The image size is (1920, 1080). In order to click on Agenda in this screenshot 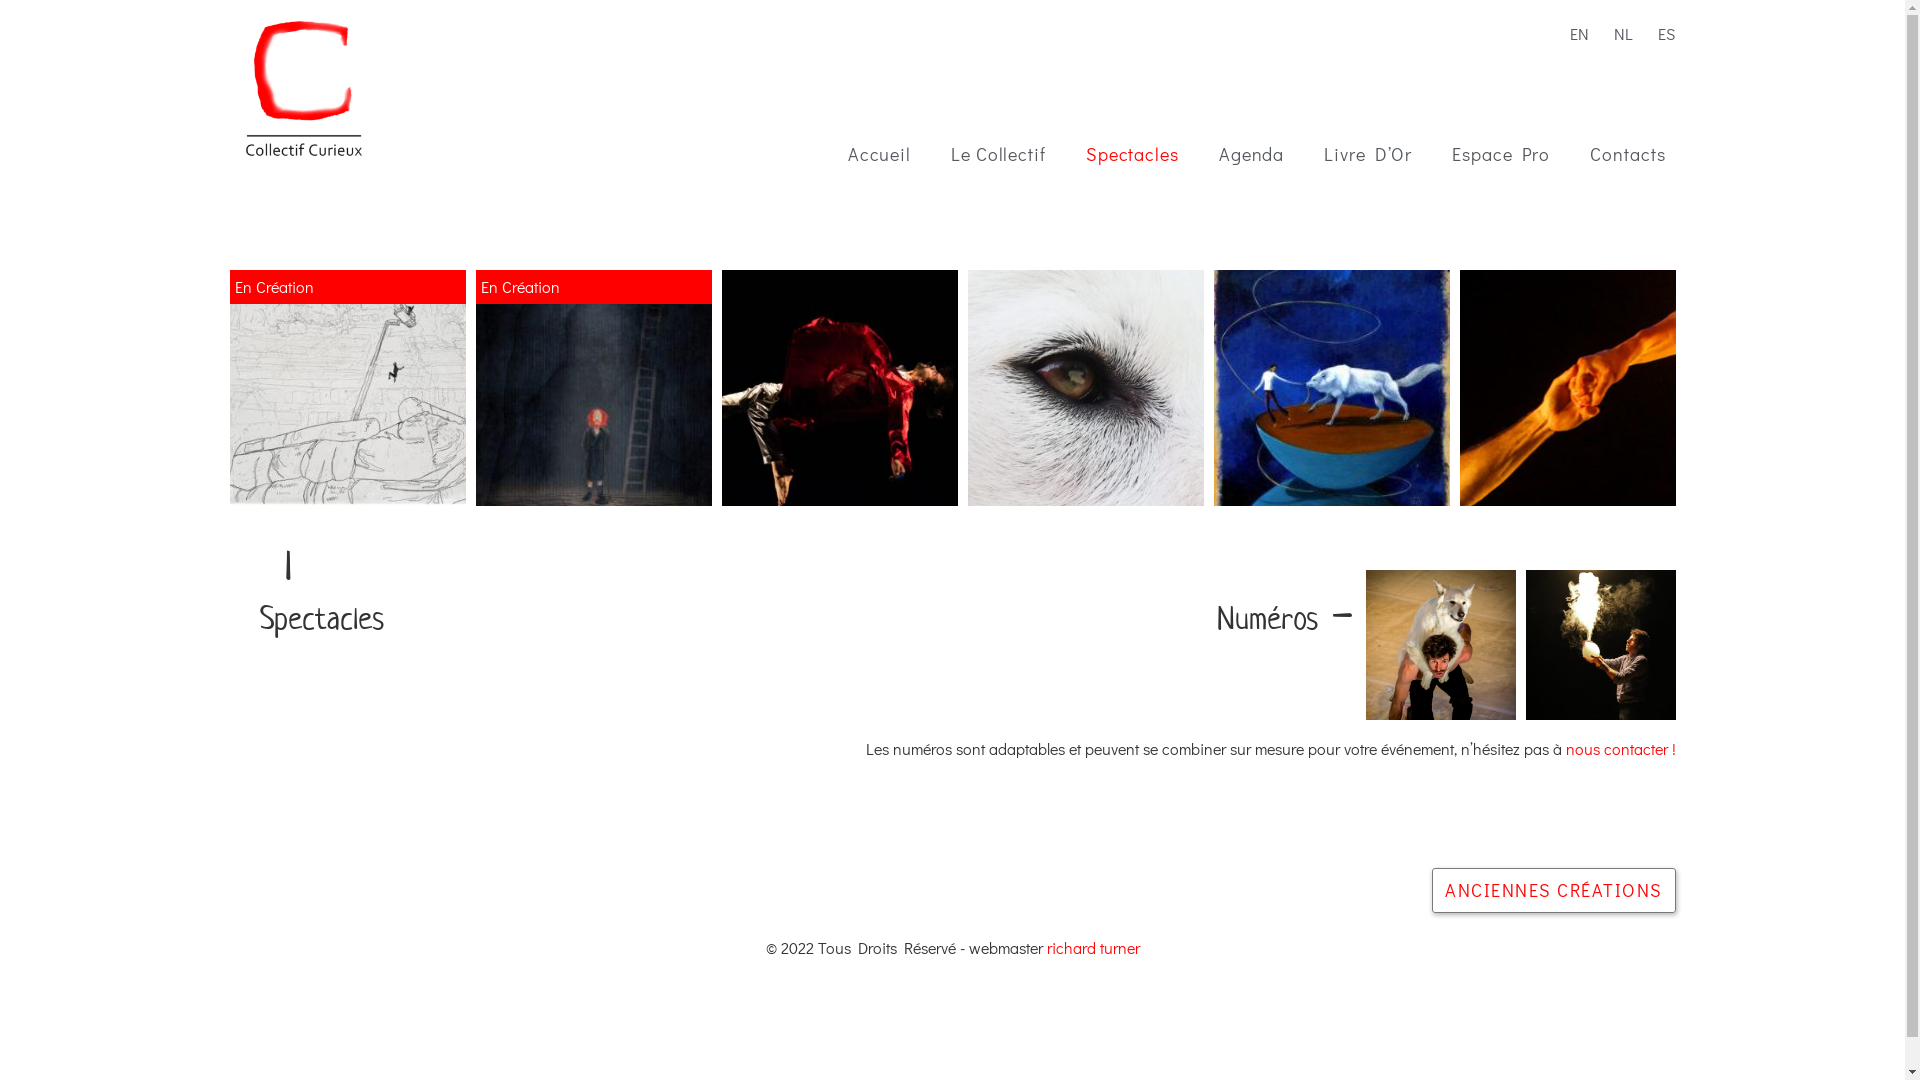, I will do `click(1252, 154)`.